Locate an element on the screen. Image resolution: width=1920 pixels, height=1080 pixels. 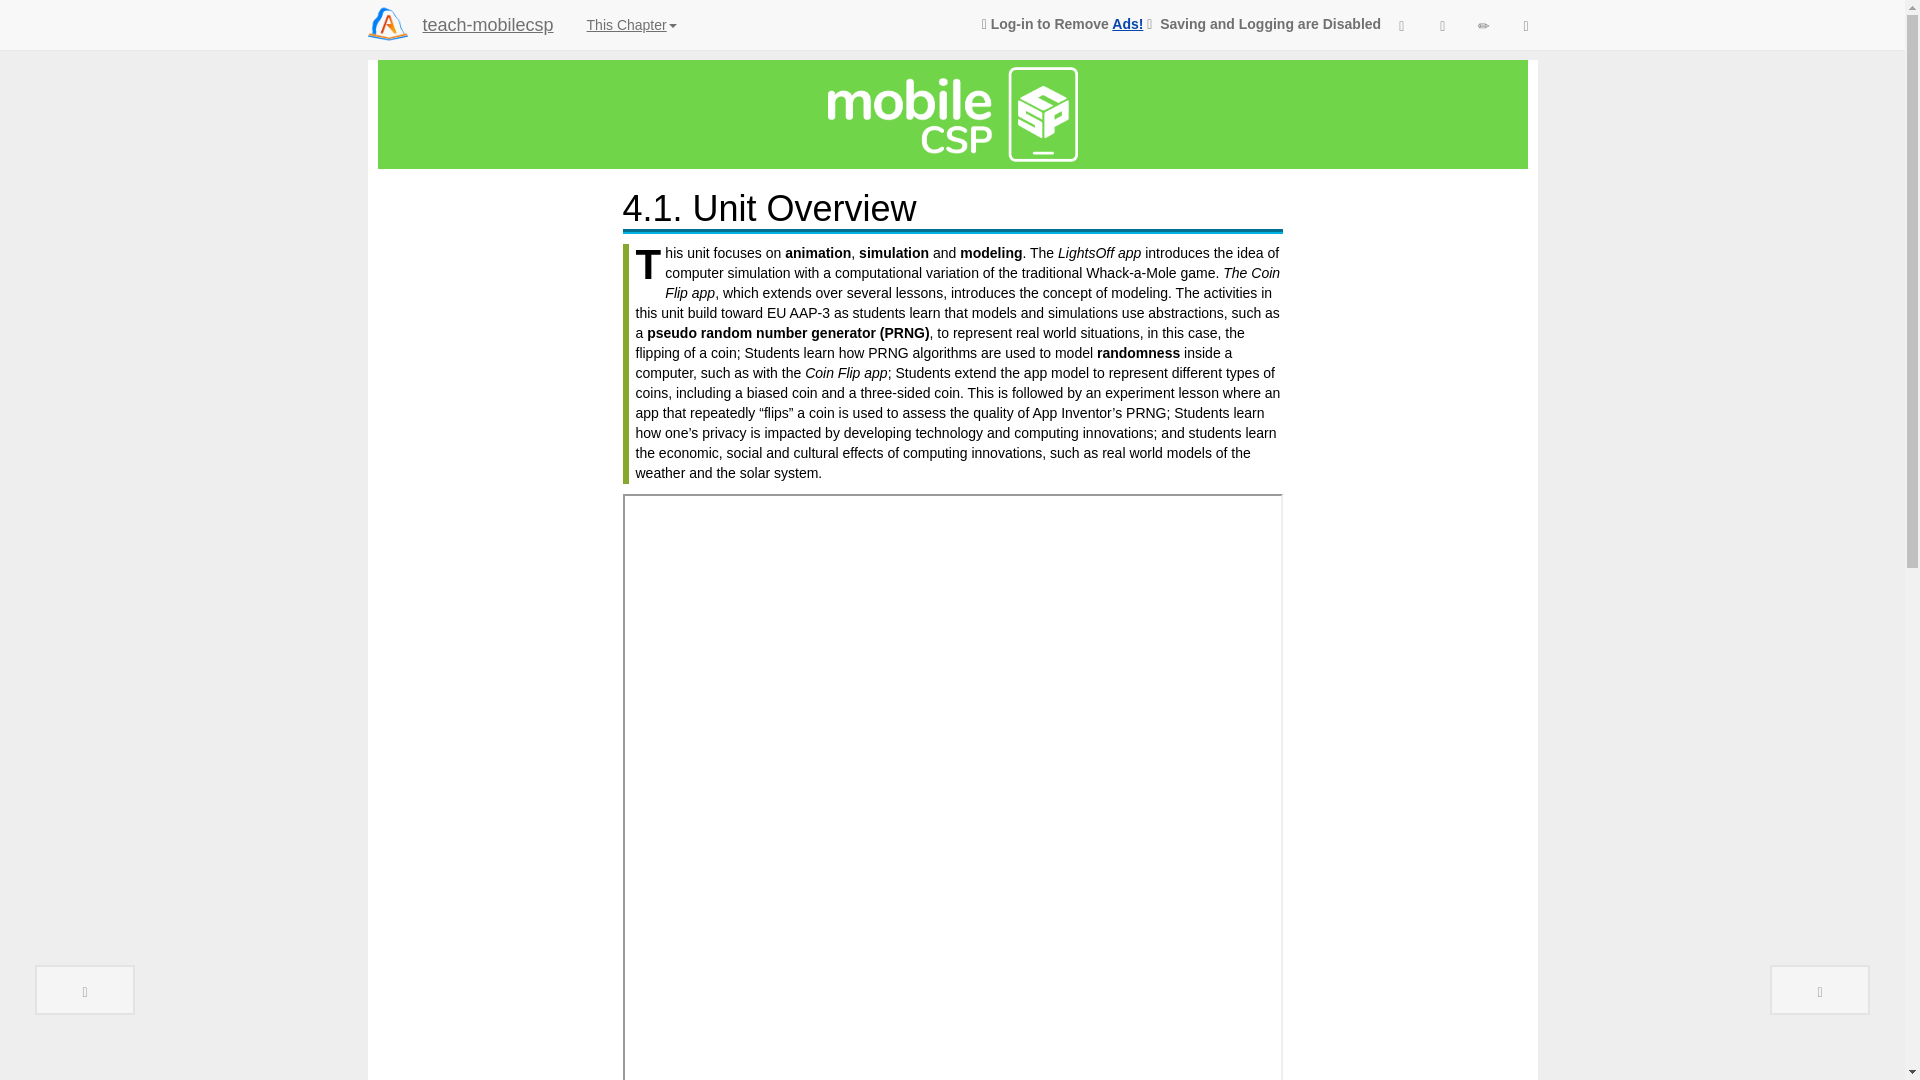
Ads! is located at coordinates (1126, 24).